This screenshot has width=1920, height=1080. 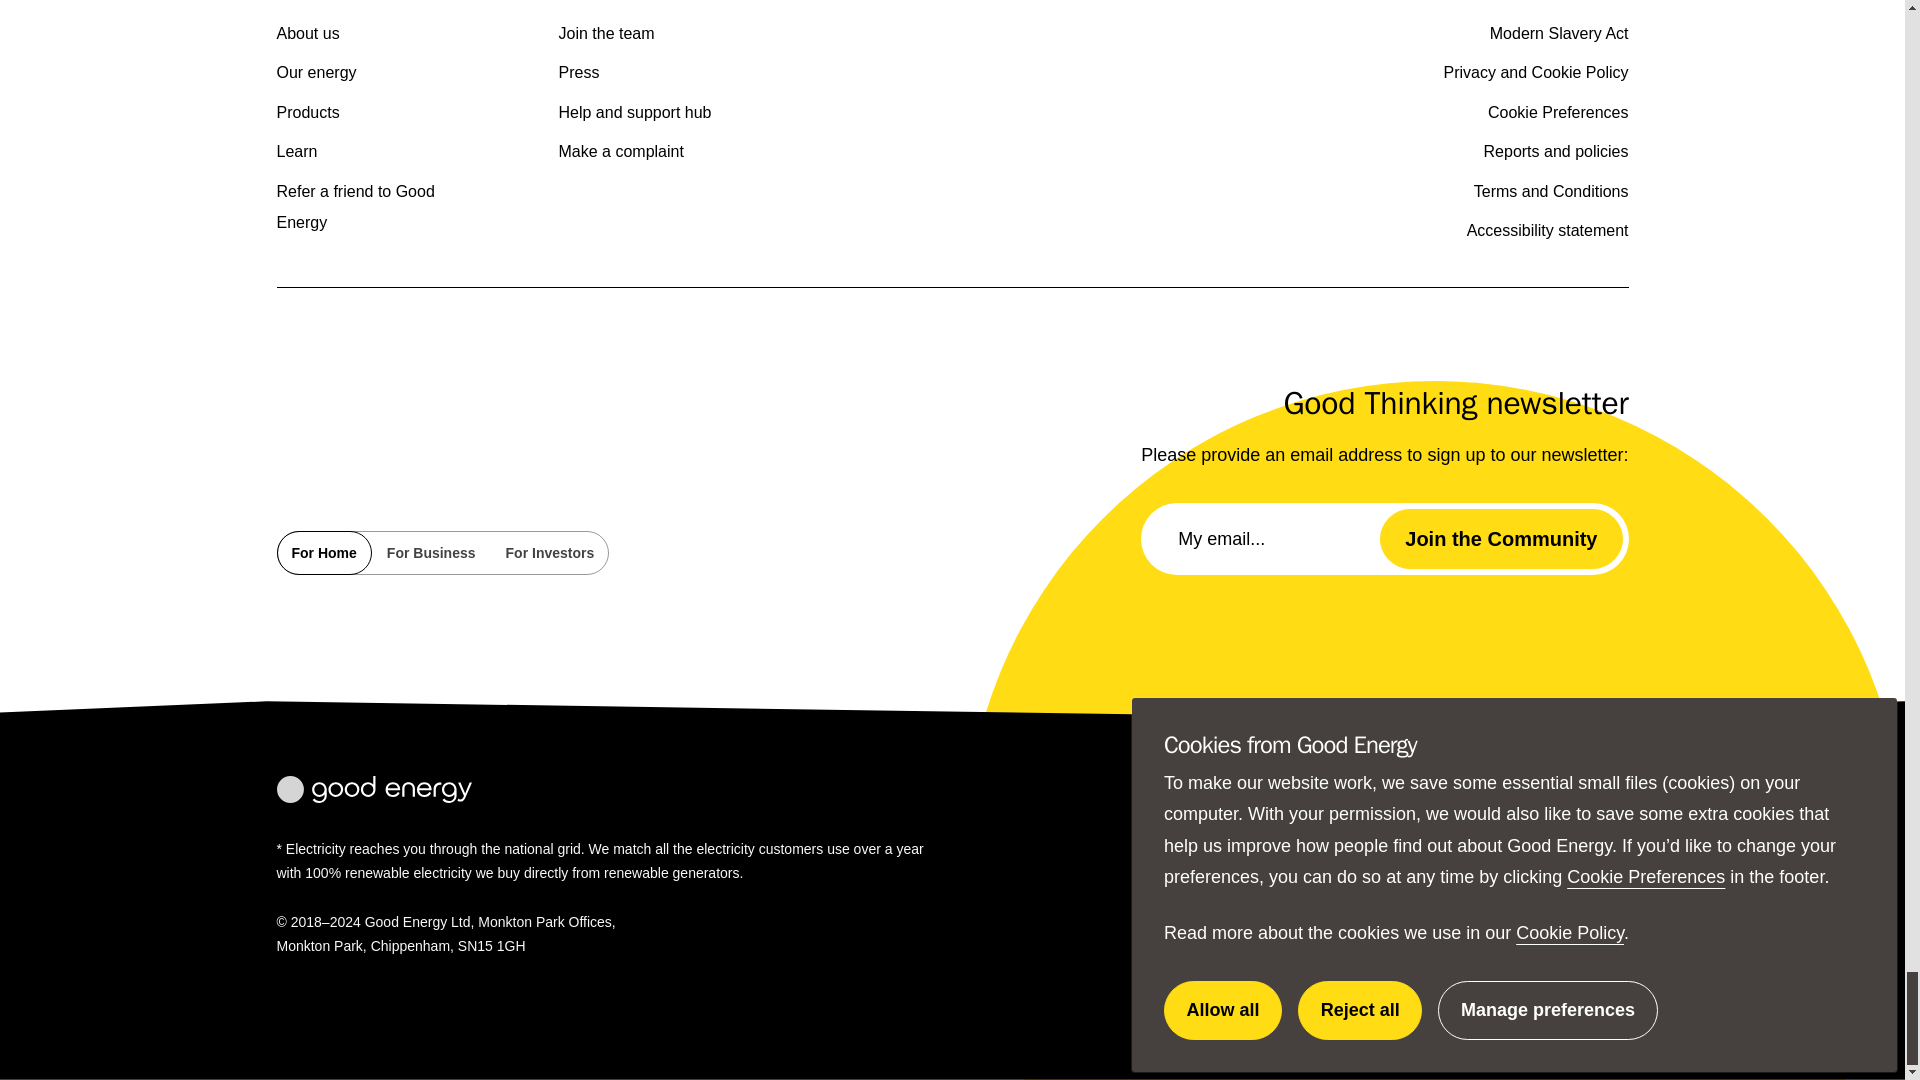 What do you see at coordinates (296, 150) in the screenshot?
I see `Learn` at bounding box center [296, 150].